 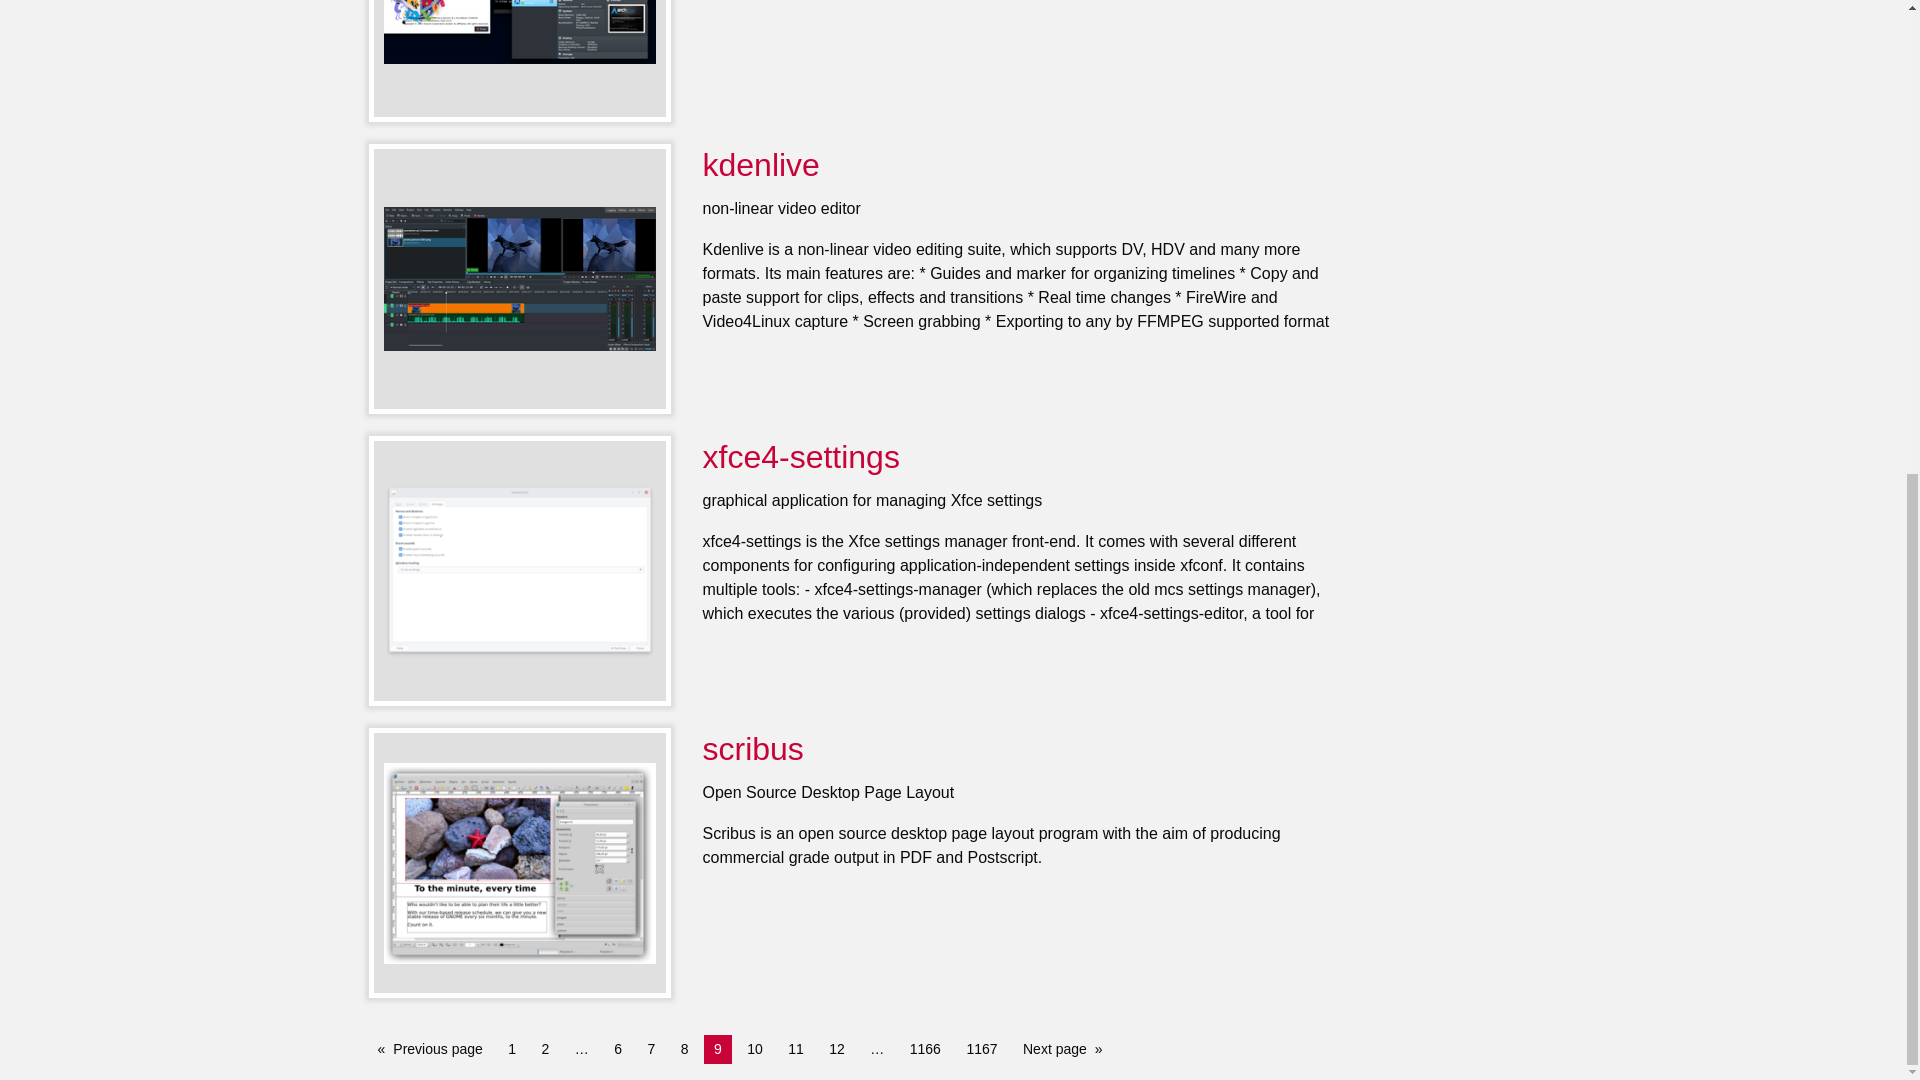 What do you see at coordinates (760, 164) in the screenshot?
I see `kdenlive` at bounding box center [760, 164].